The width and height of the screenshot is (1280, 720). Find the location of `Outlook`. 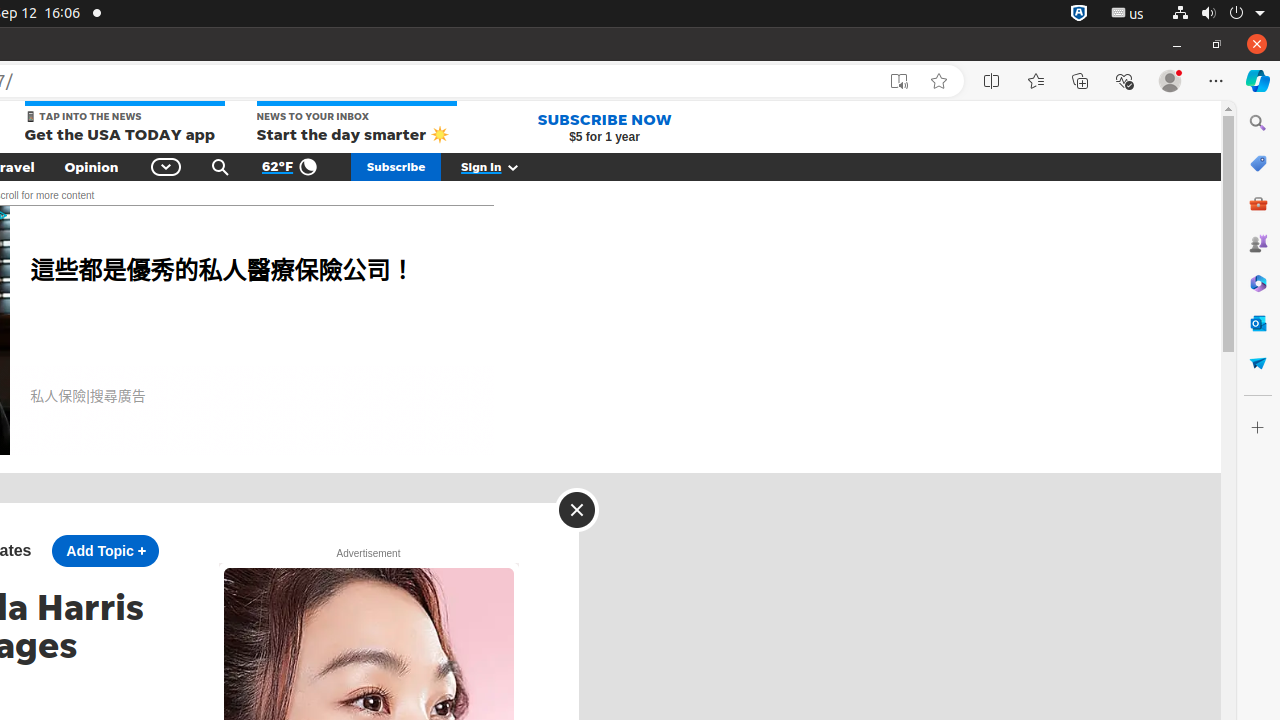

Outlook is located at coordinates (1258, 323).